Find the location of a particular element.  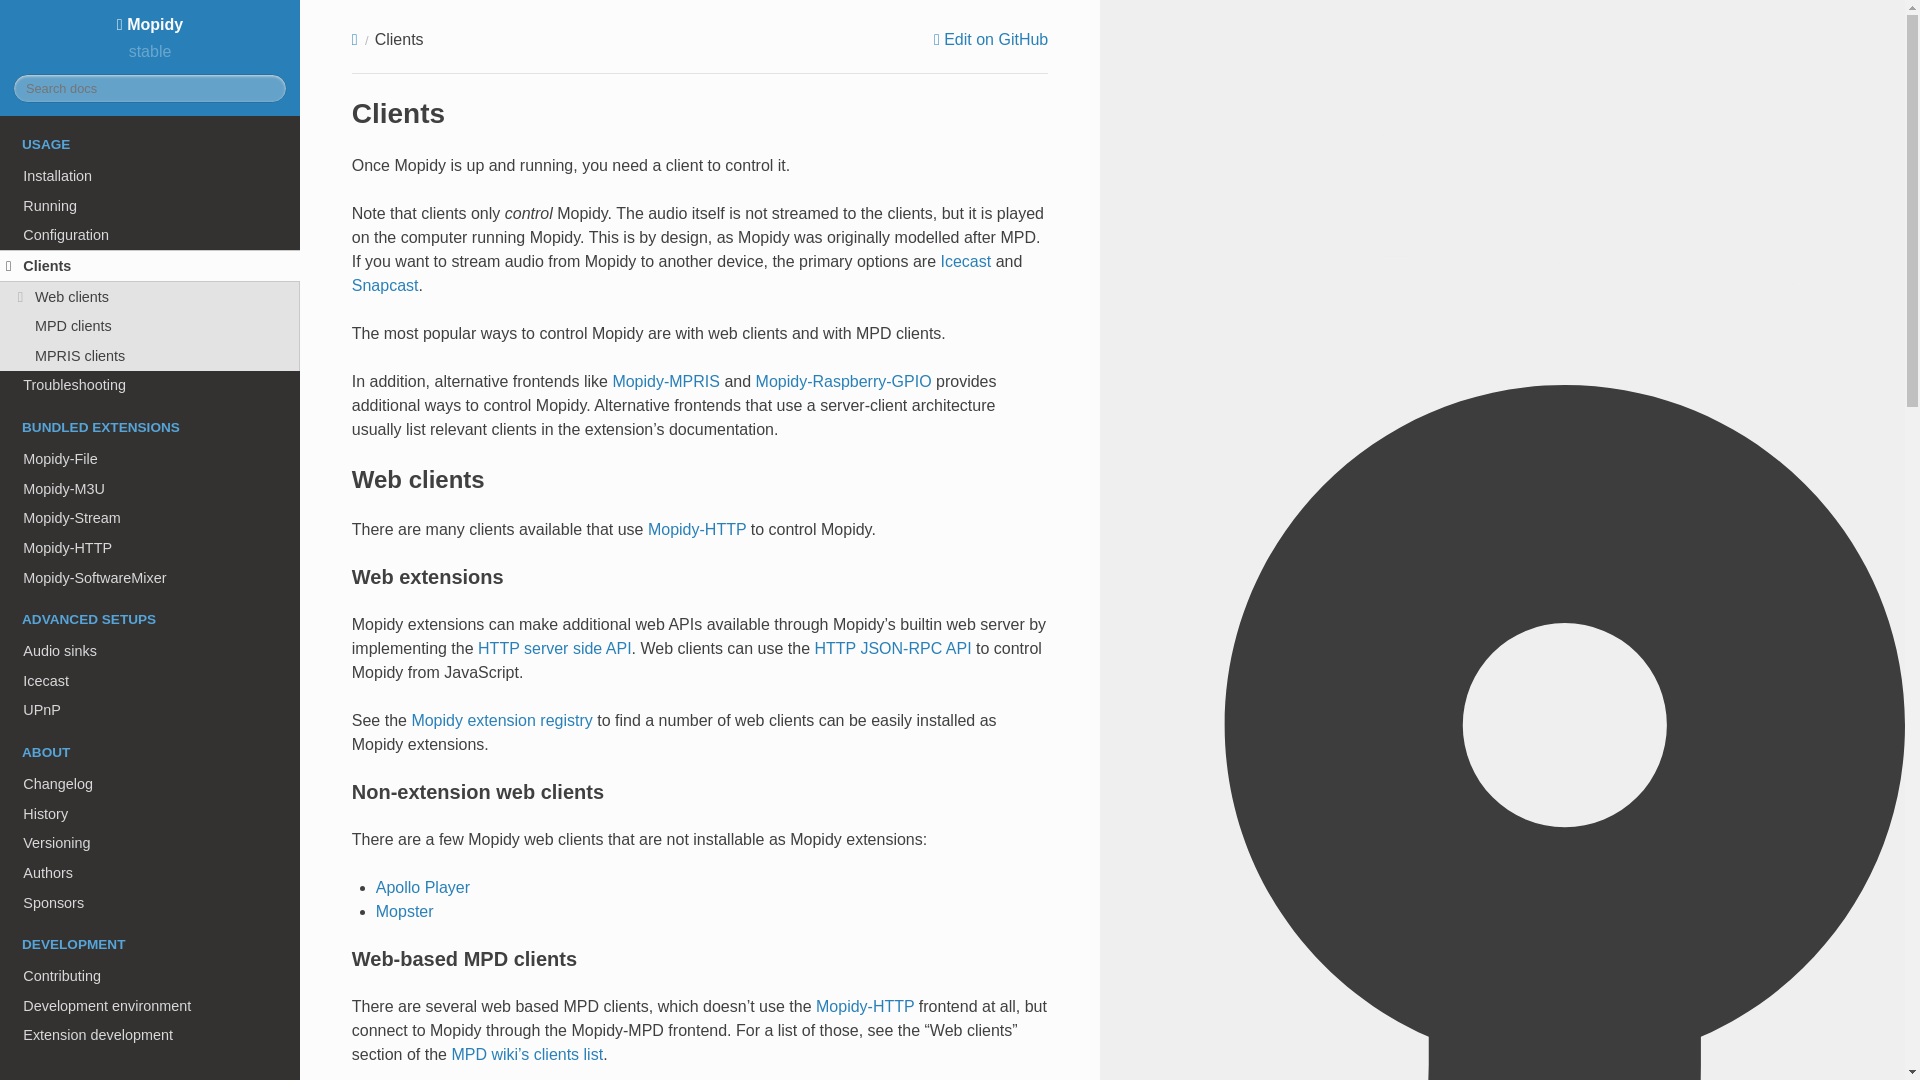

UPnP is located at coordinates (150, 710).